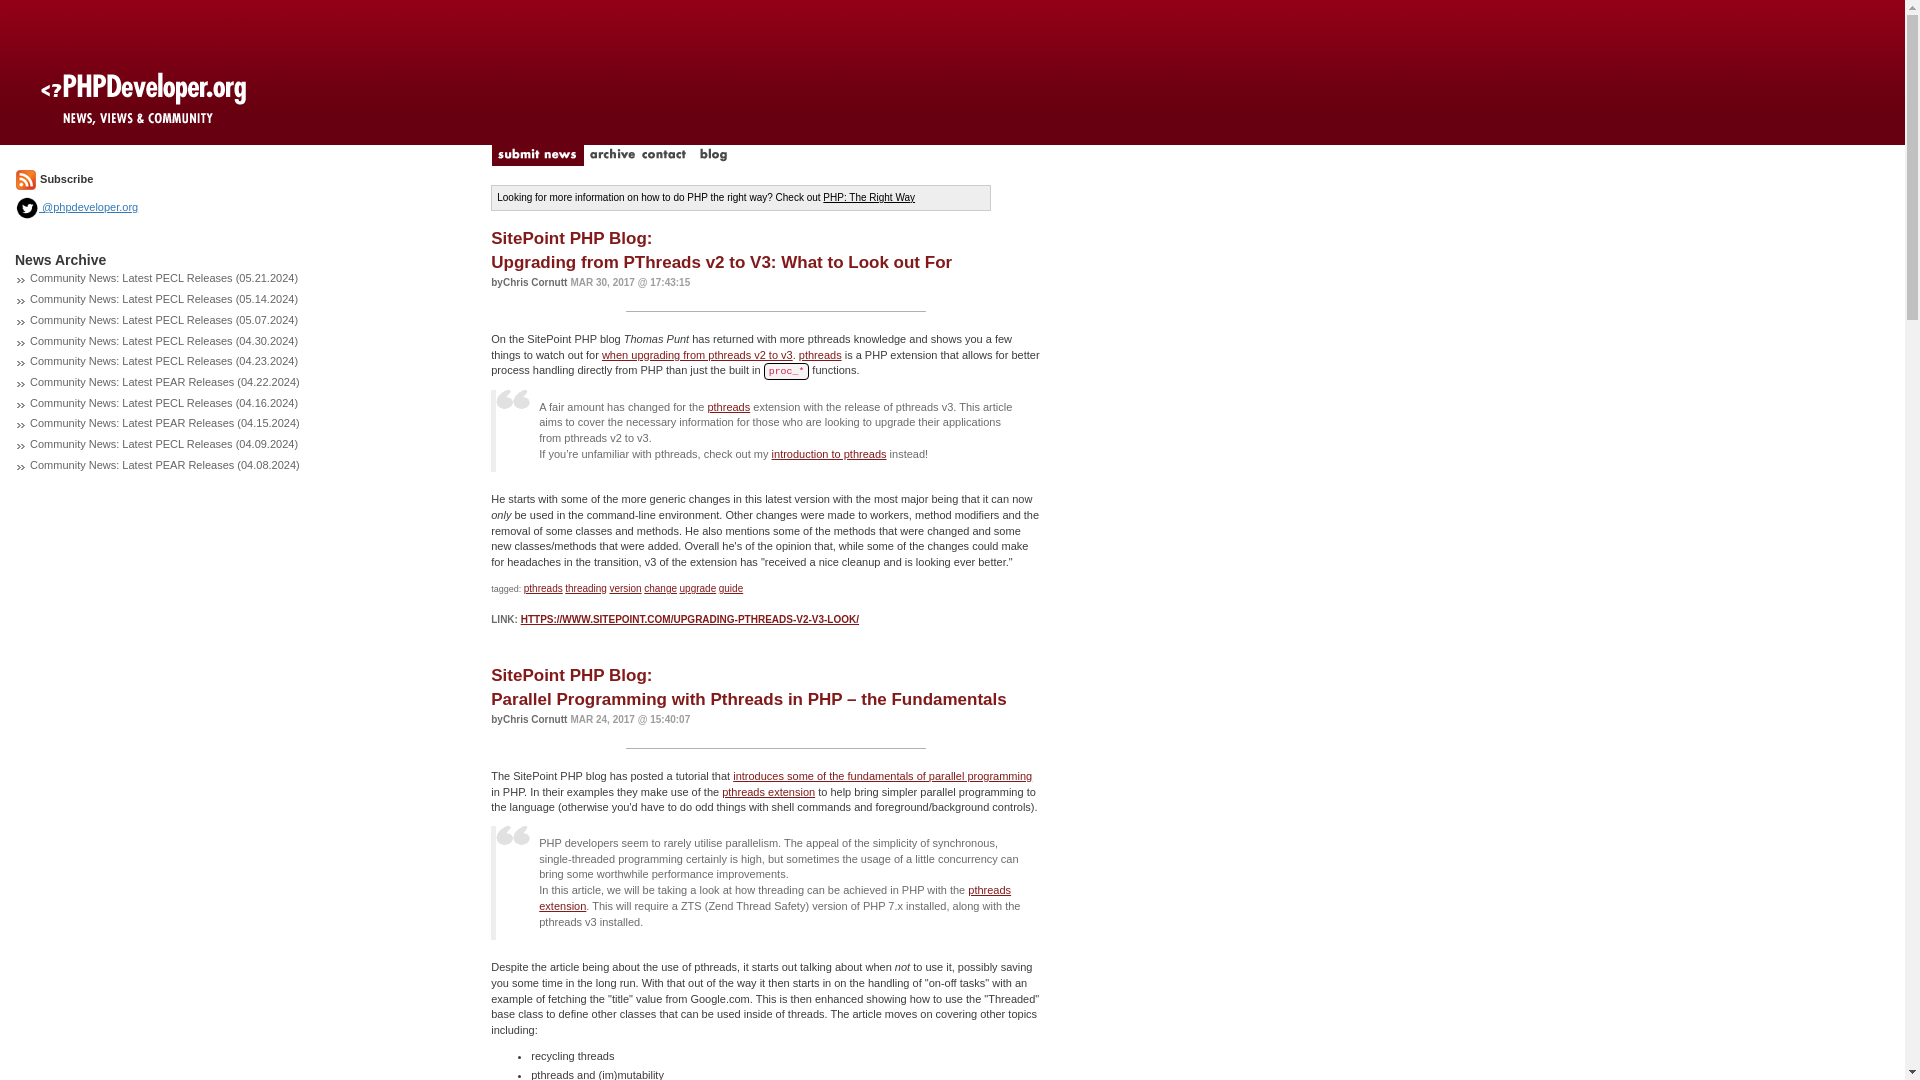 The width and height of the screenshot is (1920, 1080). I want to click on upgrade, so click(698, 588).